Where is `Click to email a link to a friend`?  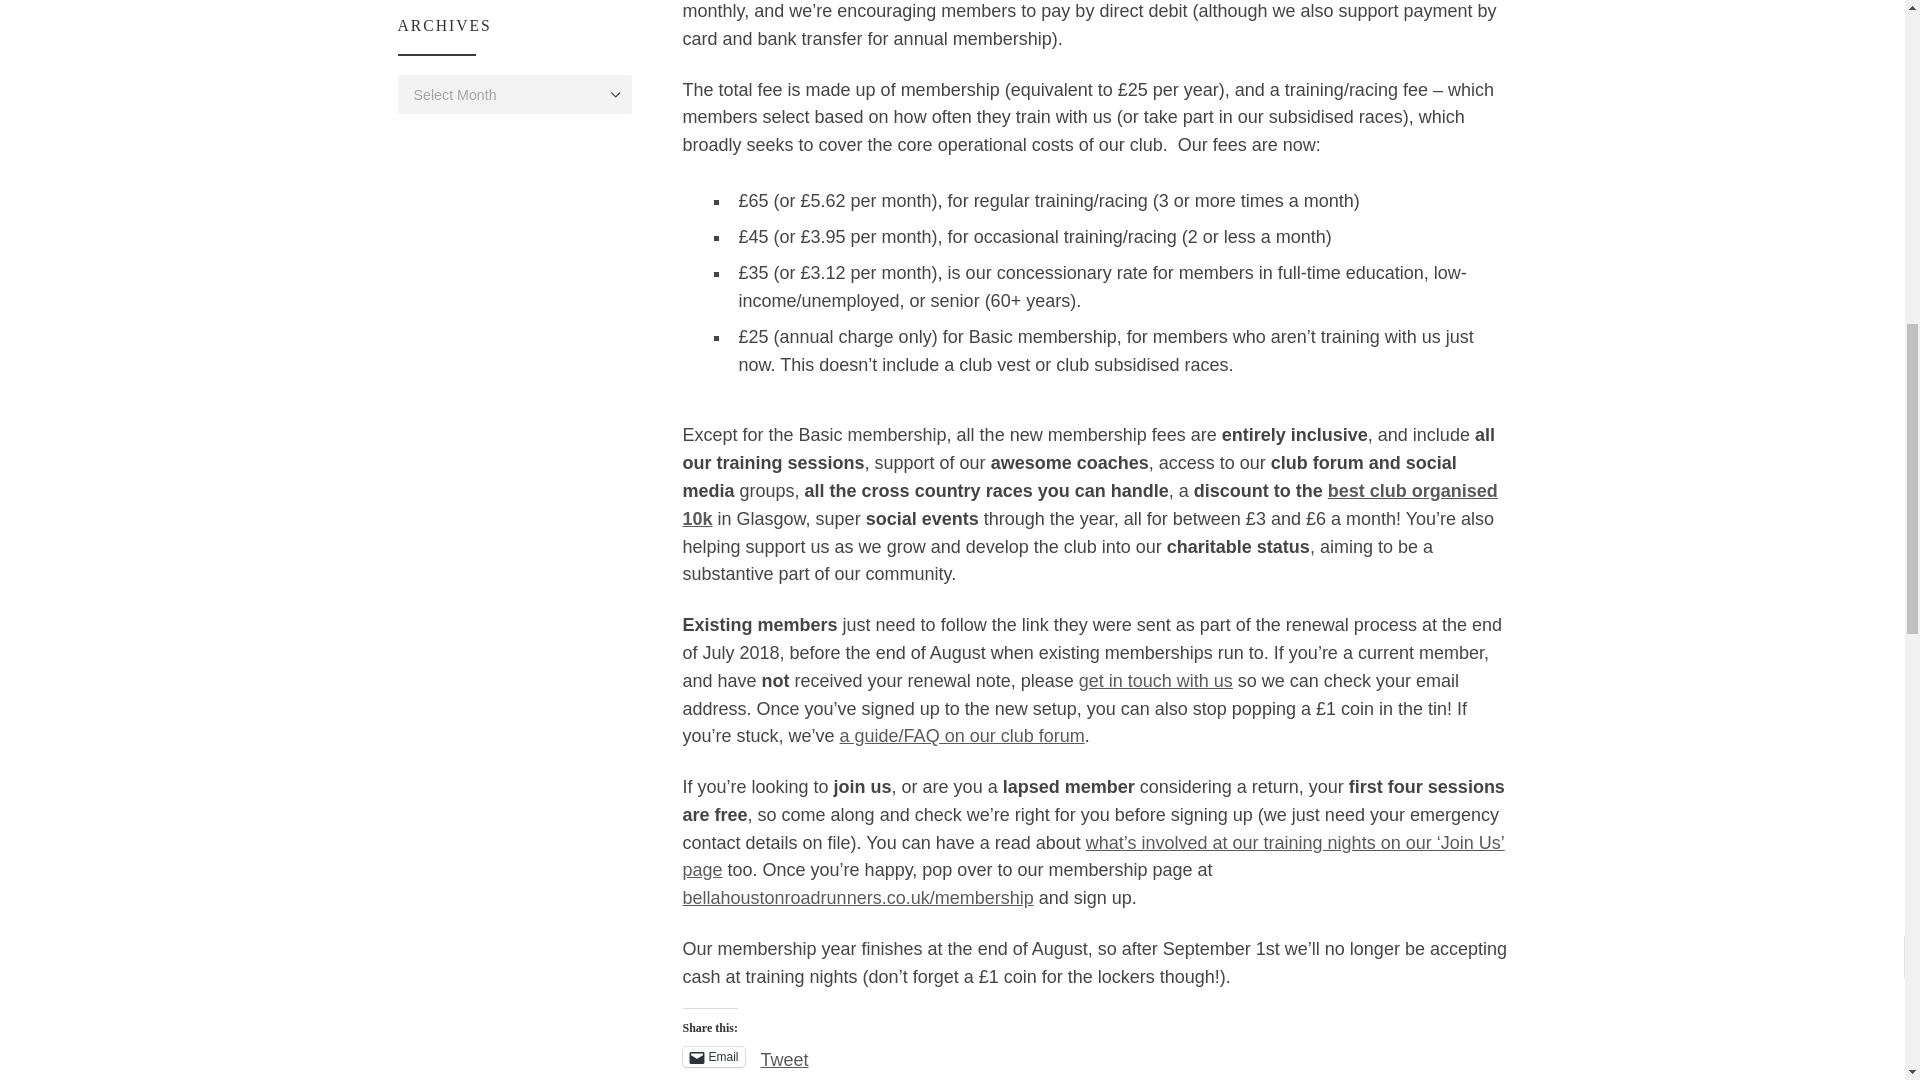 Click to email a link to a friend is located at coordinates (712, 1056).